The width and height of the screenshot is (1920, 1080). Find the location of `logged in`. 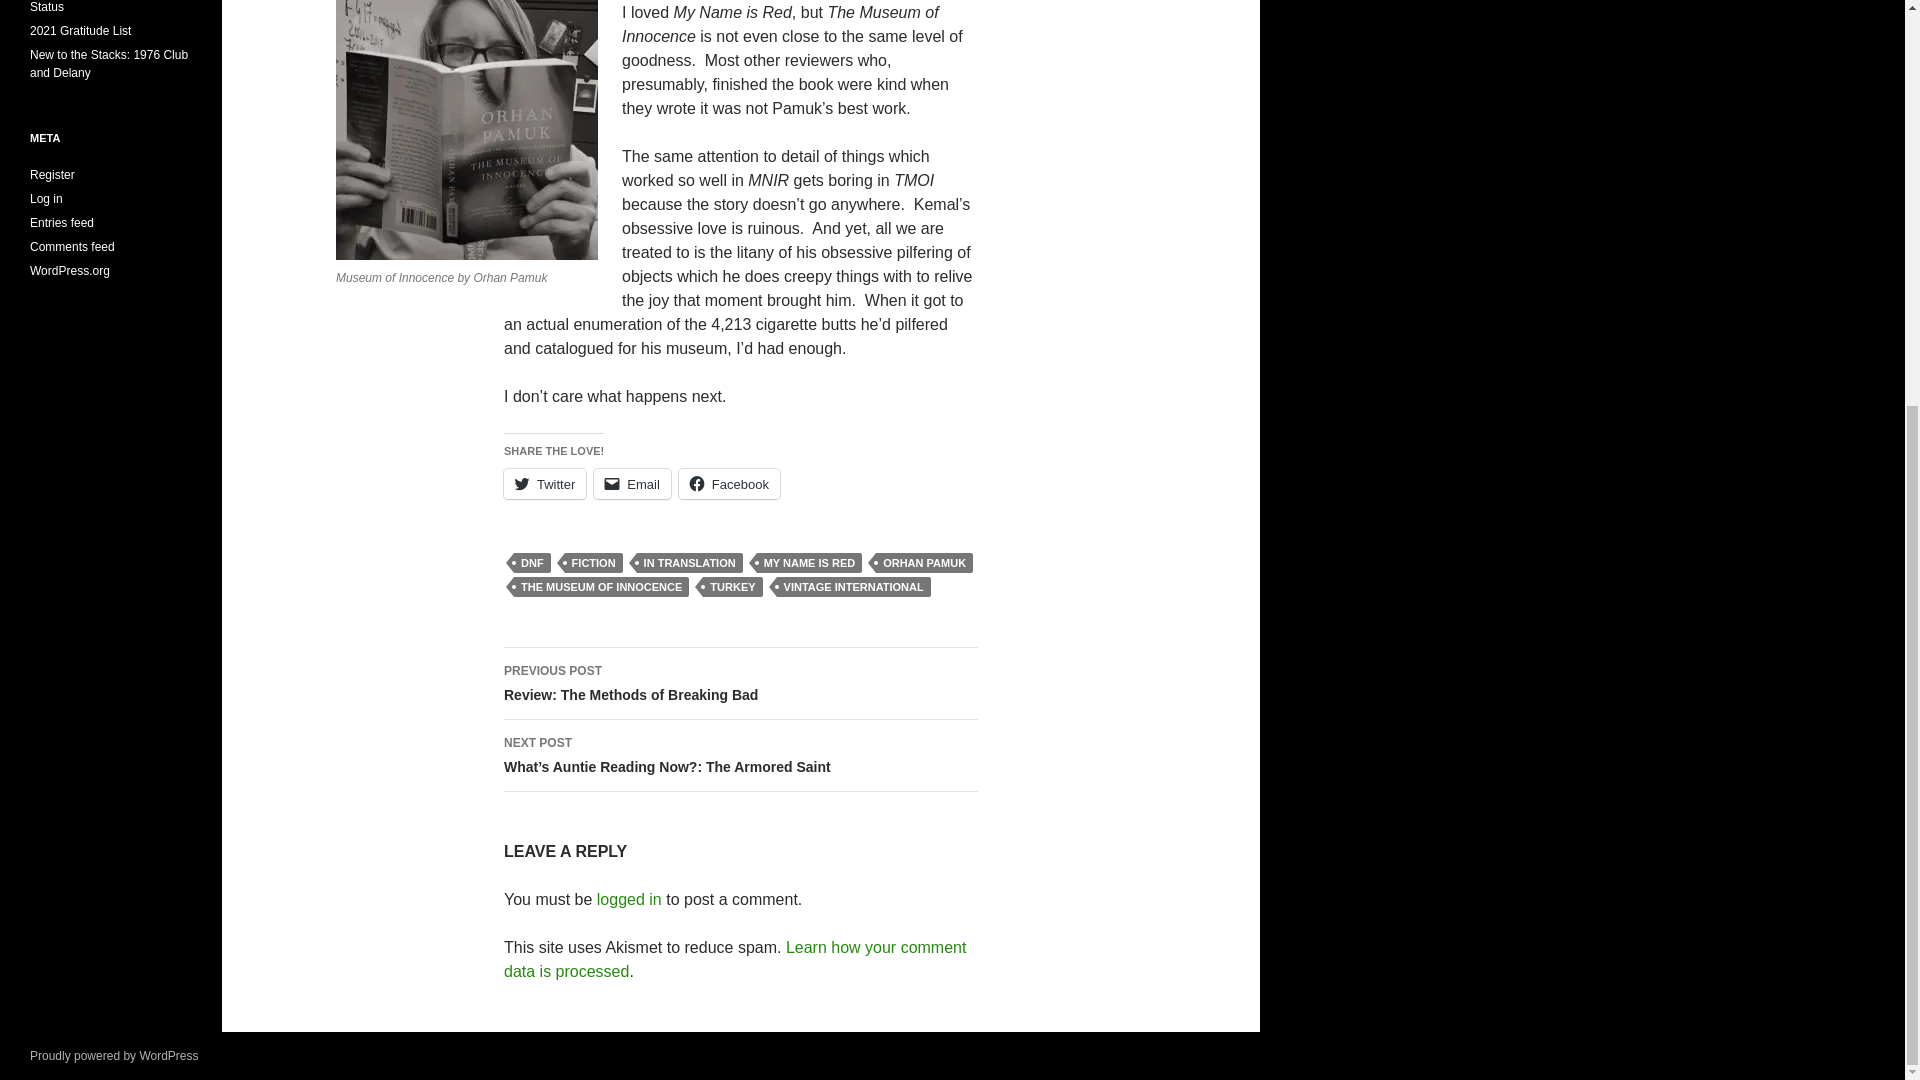

logged in is located at coordinates (630, 900).